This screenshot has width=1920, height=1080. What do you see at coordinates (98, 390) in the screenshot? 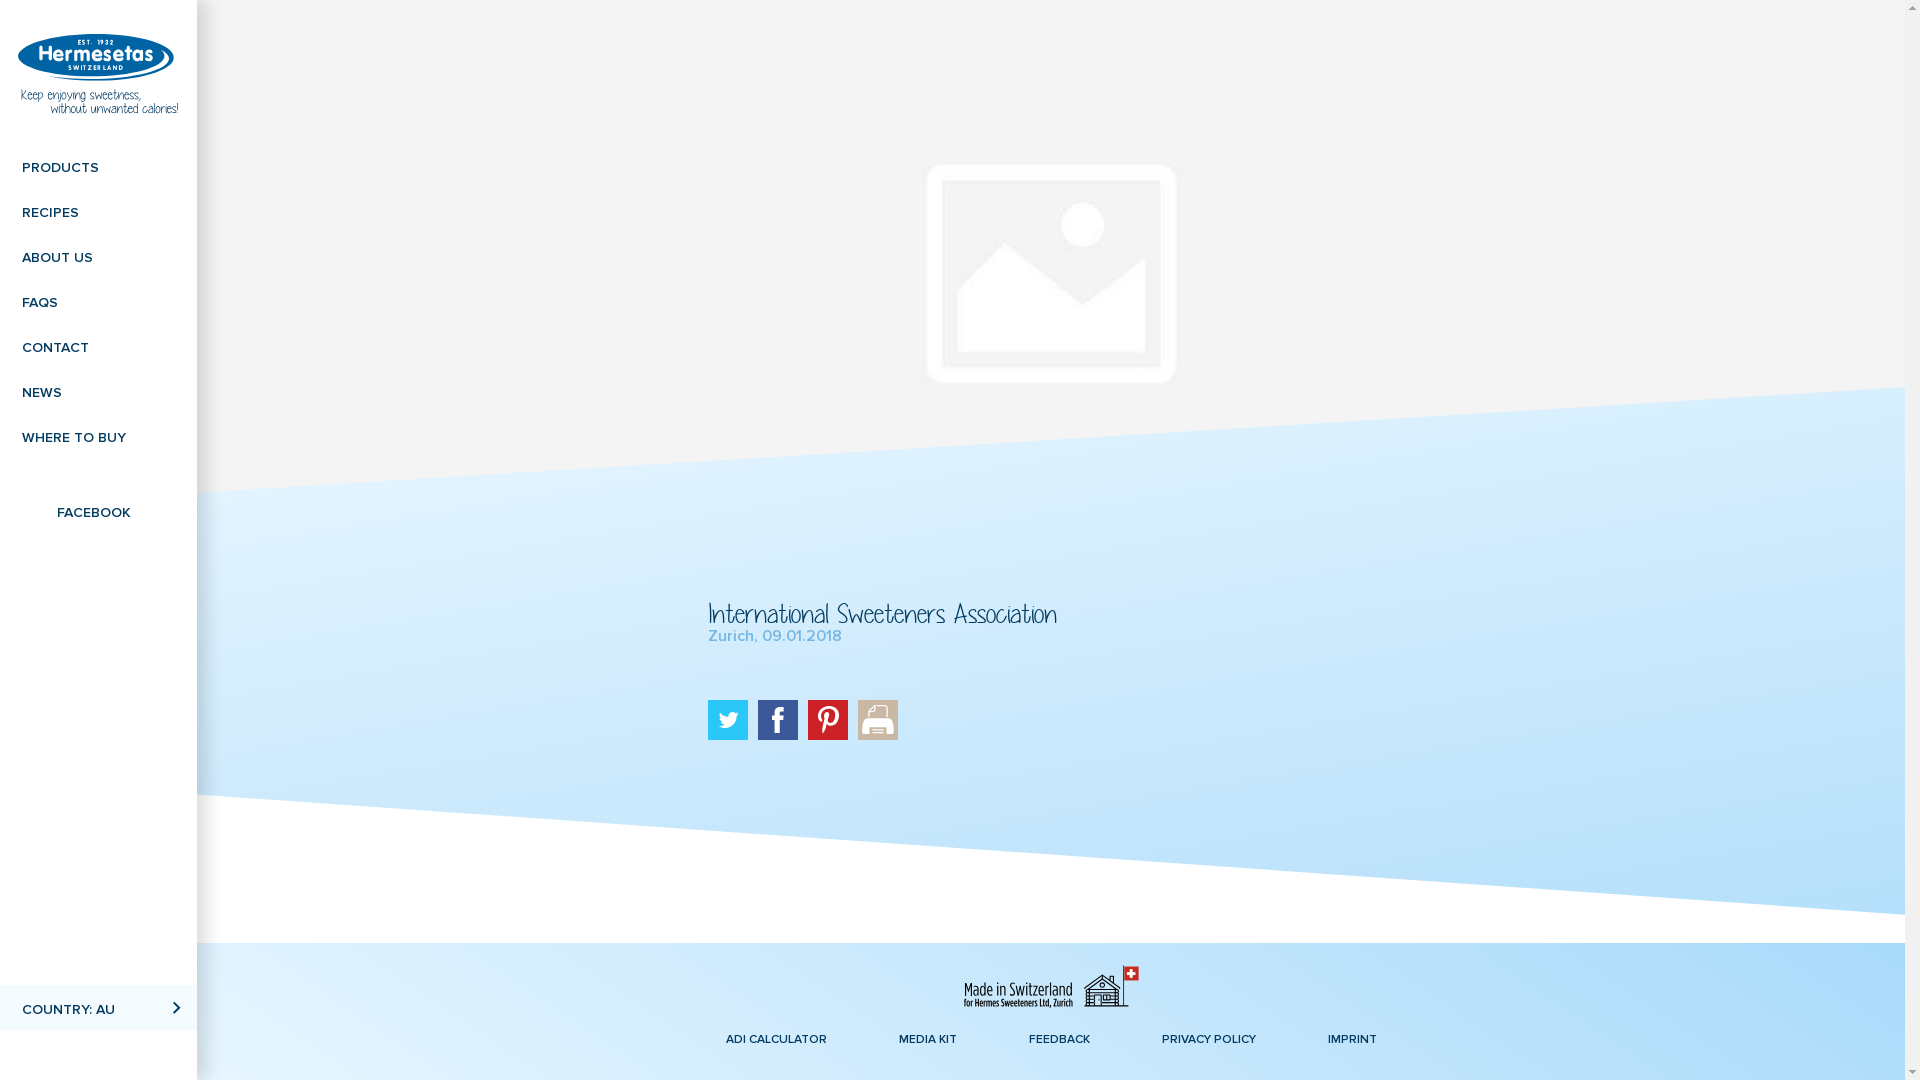
I see `NEWS` at bounding box center [98, 390].